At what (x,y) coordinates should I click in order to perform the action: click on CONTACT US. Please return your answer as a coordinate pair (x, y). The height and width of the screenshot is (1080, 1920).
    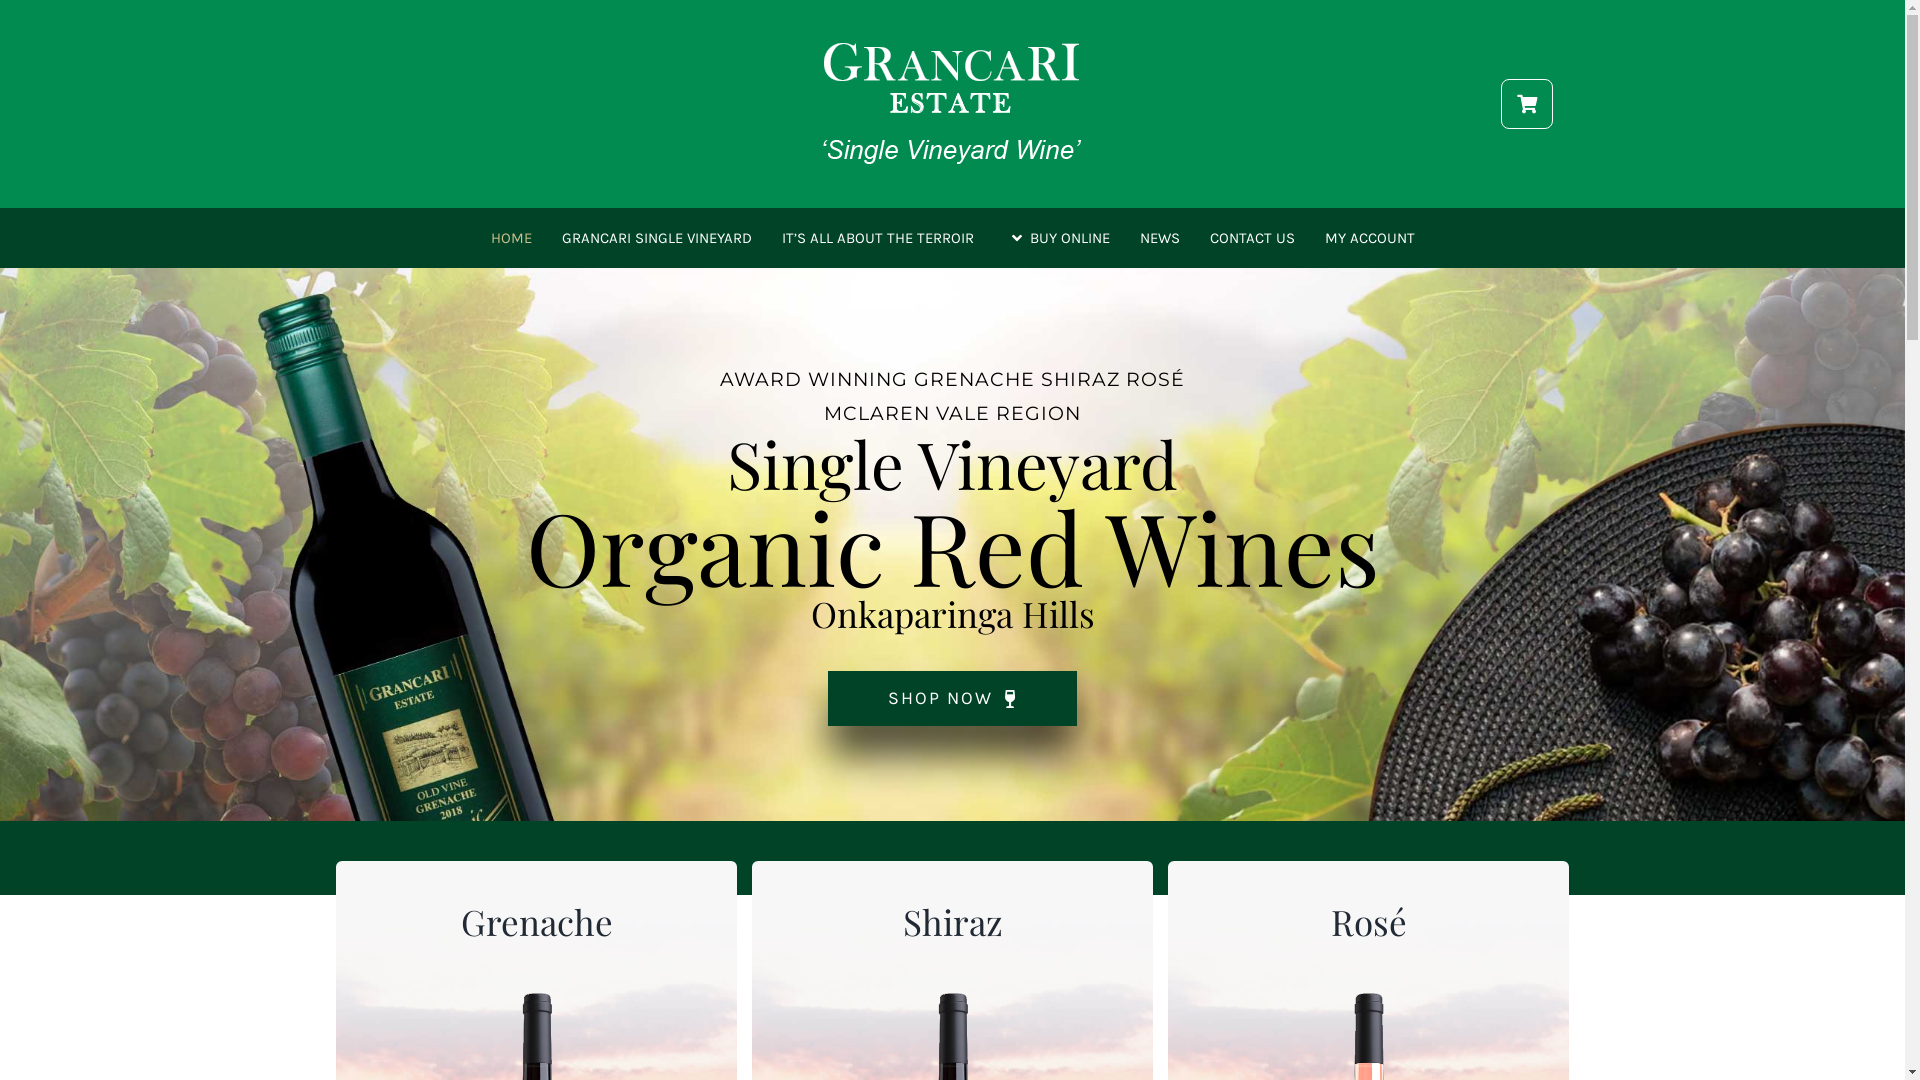
    Looking at the image, I should click on (1252, 238).